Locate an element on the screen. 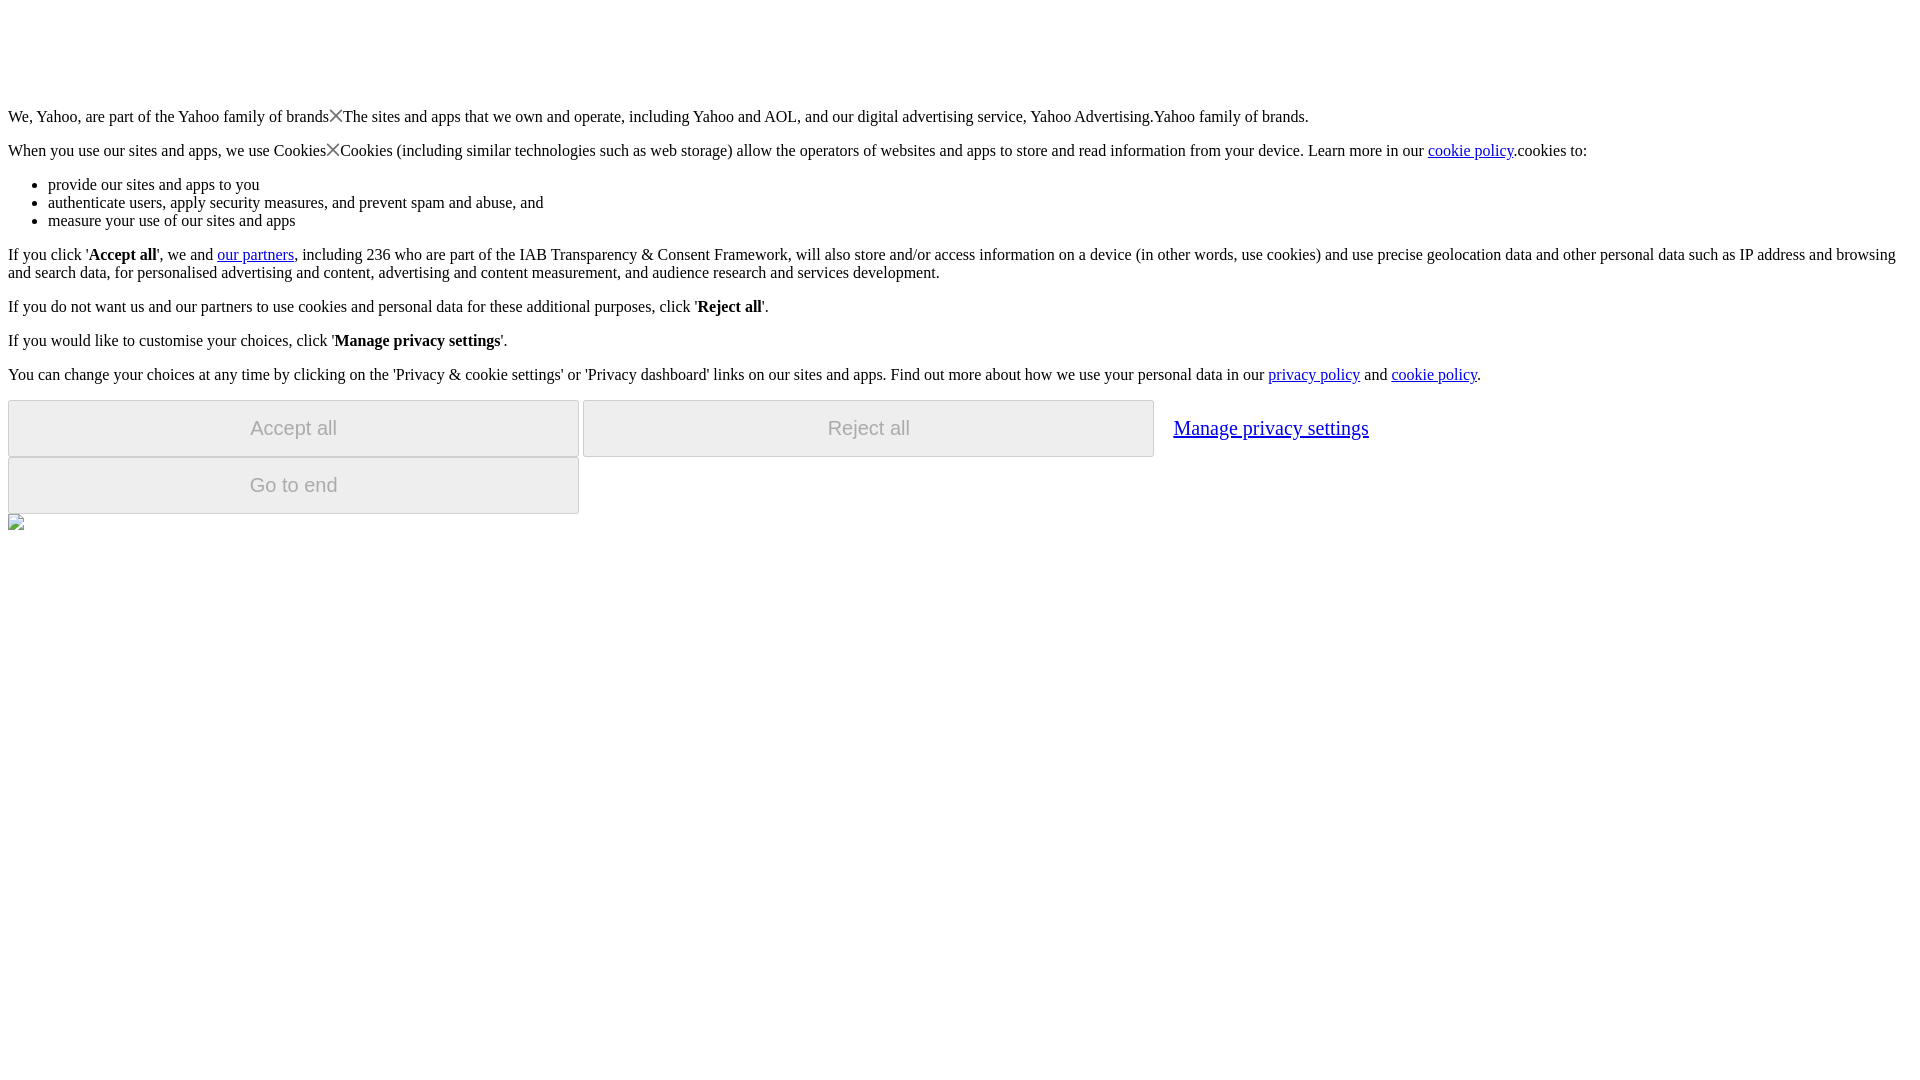 The image size is (1920, 1080). Go to end is located at coordinates (293, 485).